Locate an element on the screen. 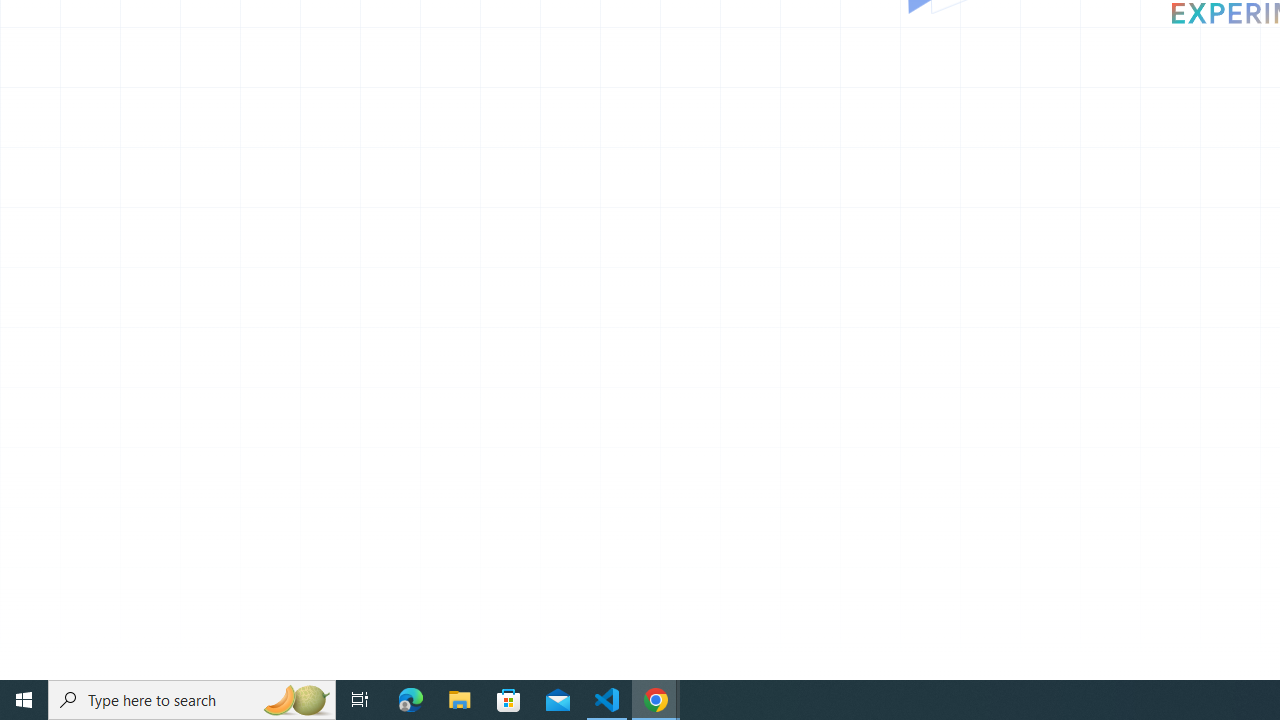 The image size is (1280, 720). File Explorer is located at coordinates (460, 700).